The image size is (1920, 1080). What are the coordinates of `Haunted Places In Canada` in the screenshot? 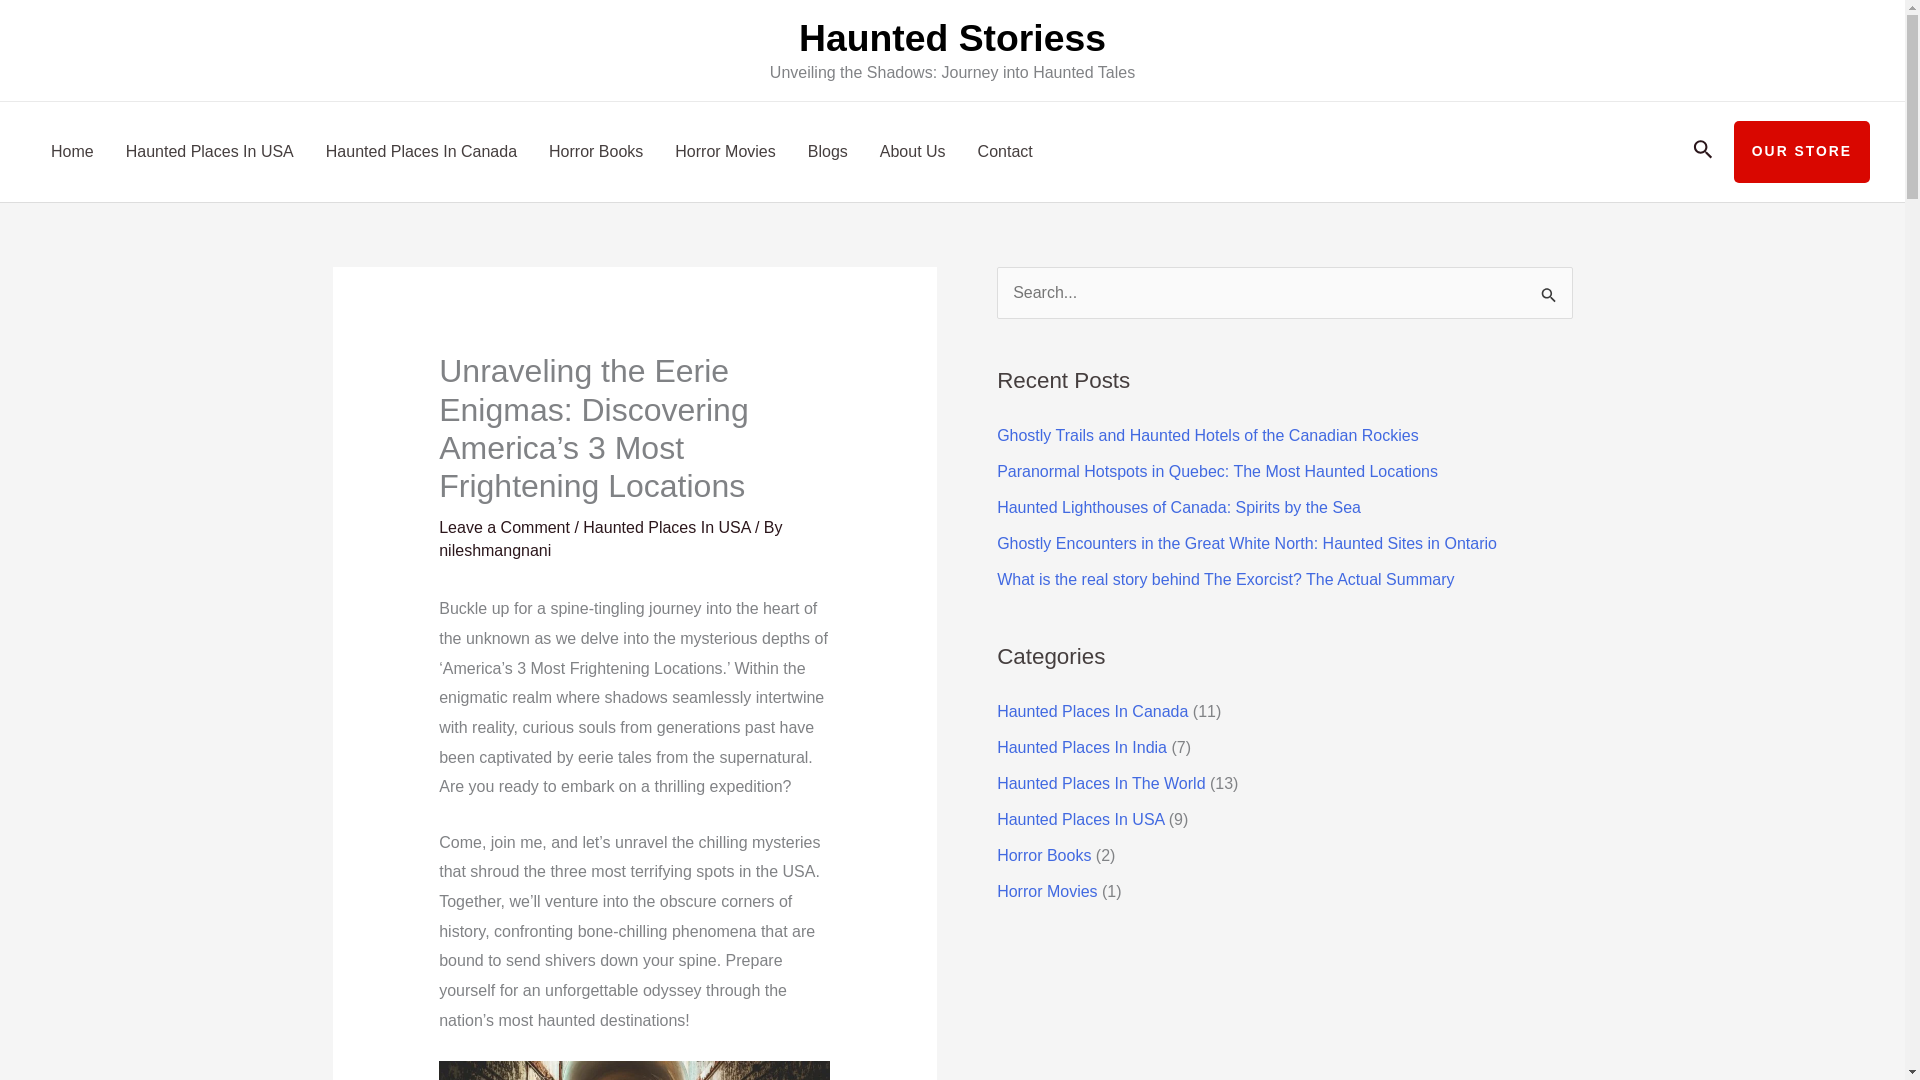 It's located at (421, 151).